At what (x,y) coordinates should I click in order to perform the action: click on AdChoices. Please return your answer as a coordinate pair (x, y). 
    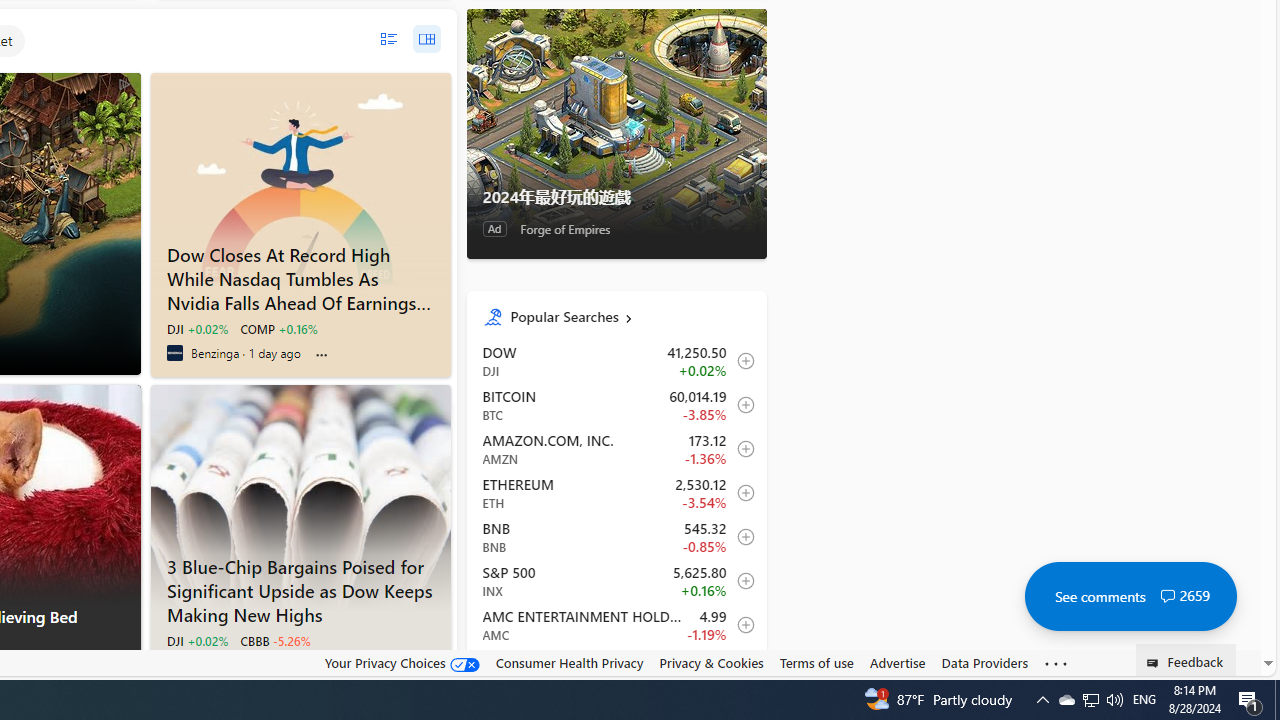
    Looking at the image, I should click on (124, 669).